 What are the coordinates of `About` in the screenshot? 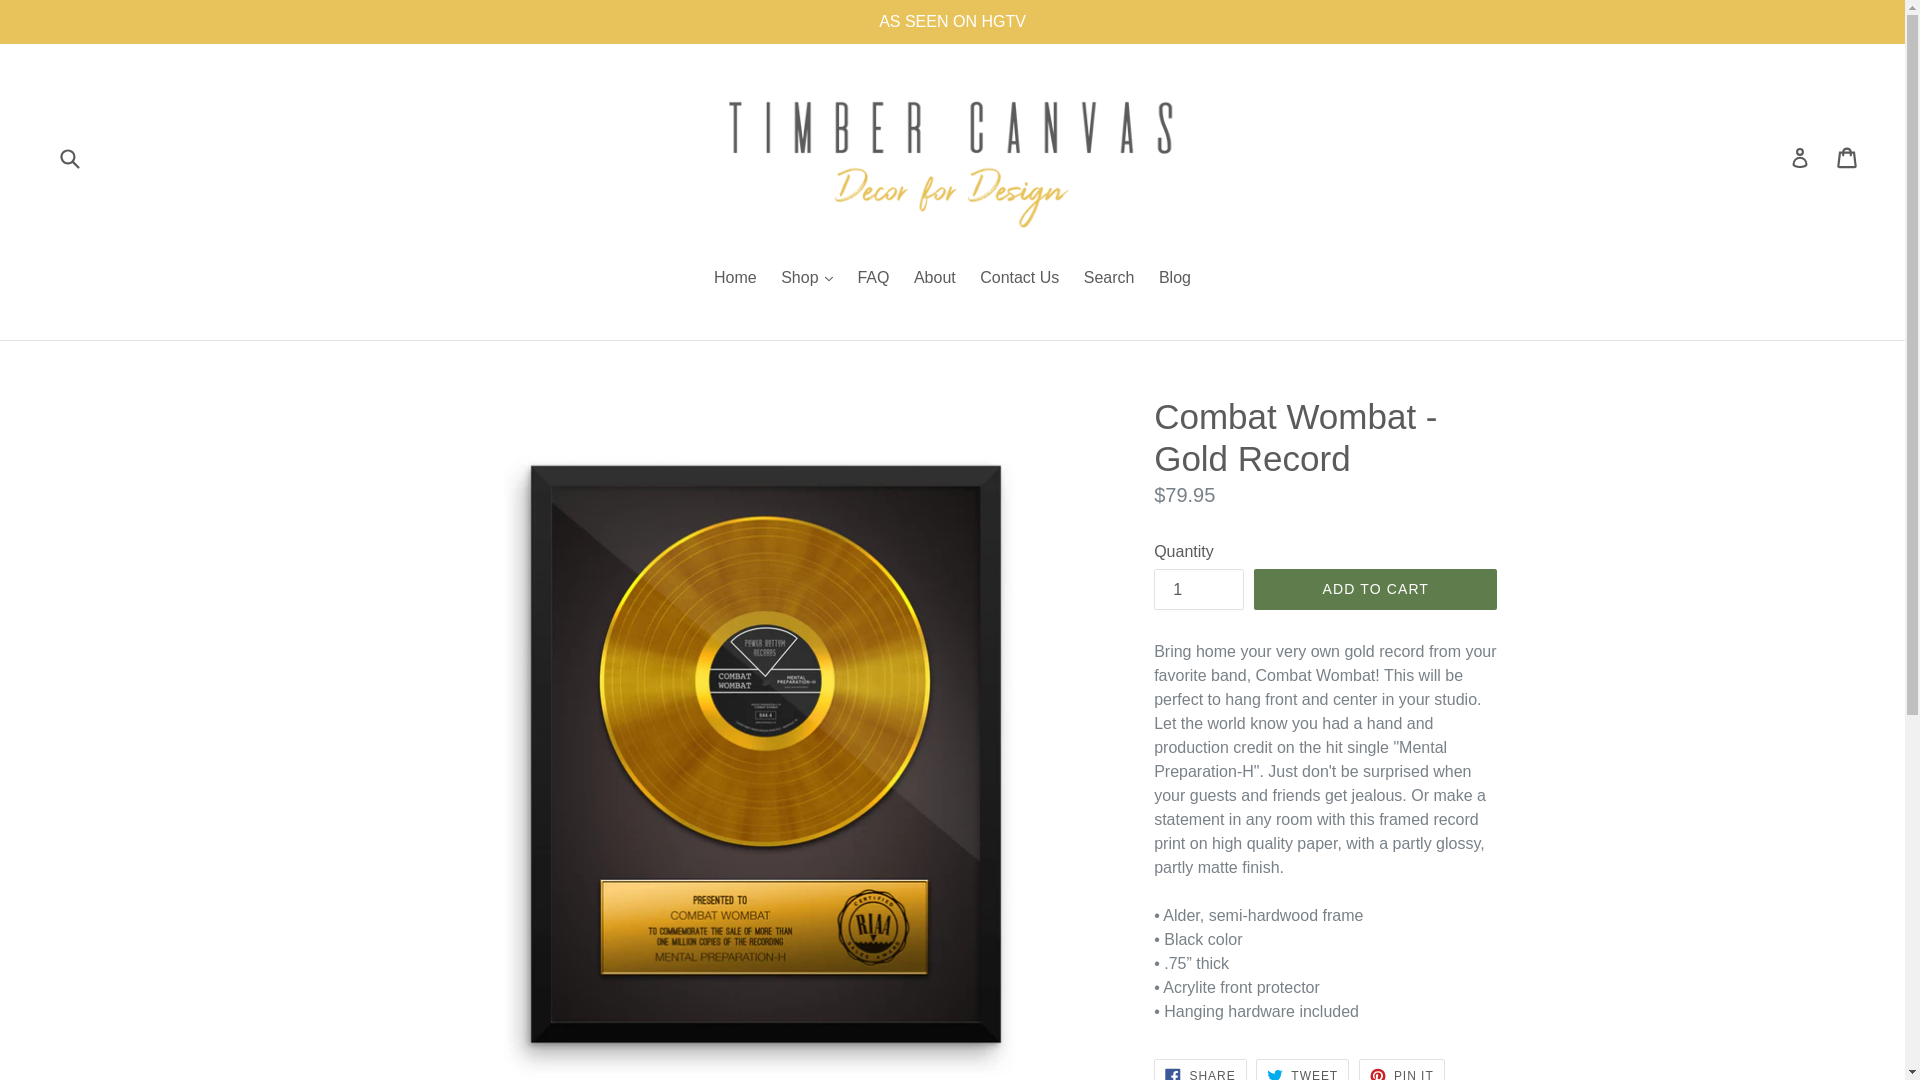 It's located at (1174, 278).